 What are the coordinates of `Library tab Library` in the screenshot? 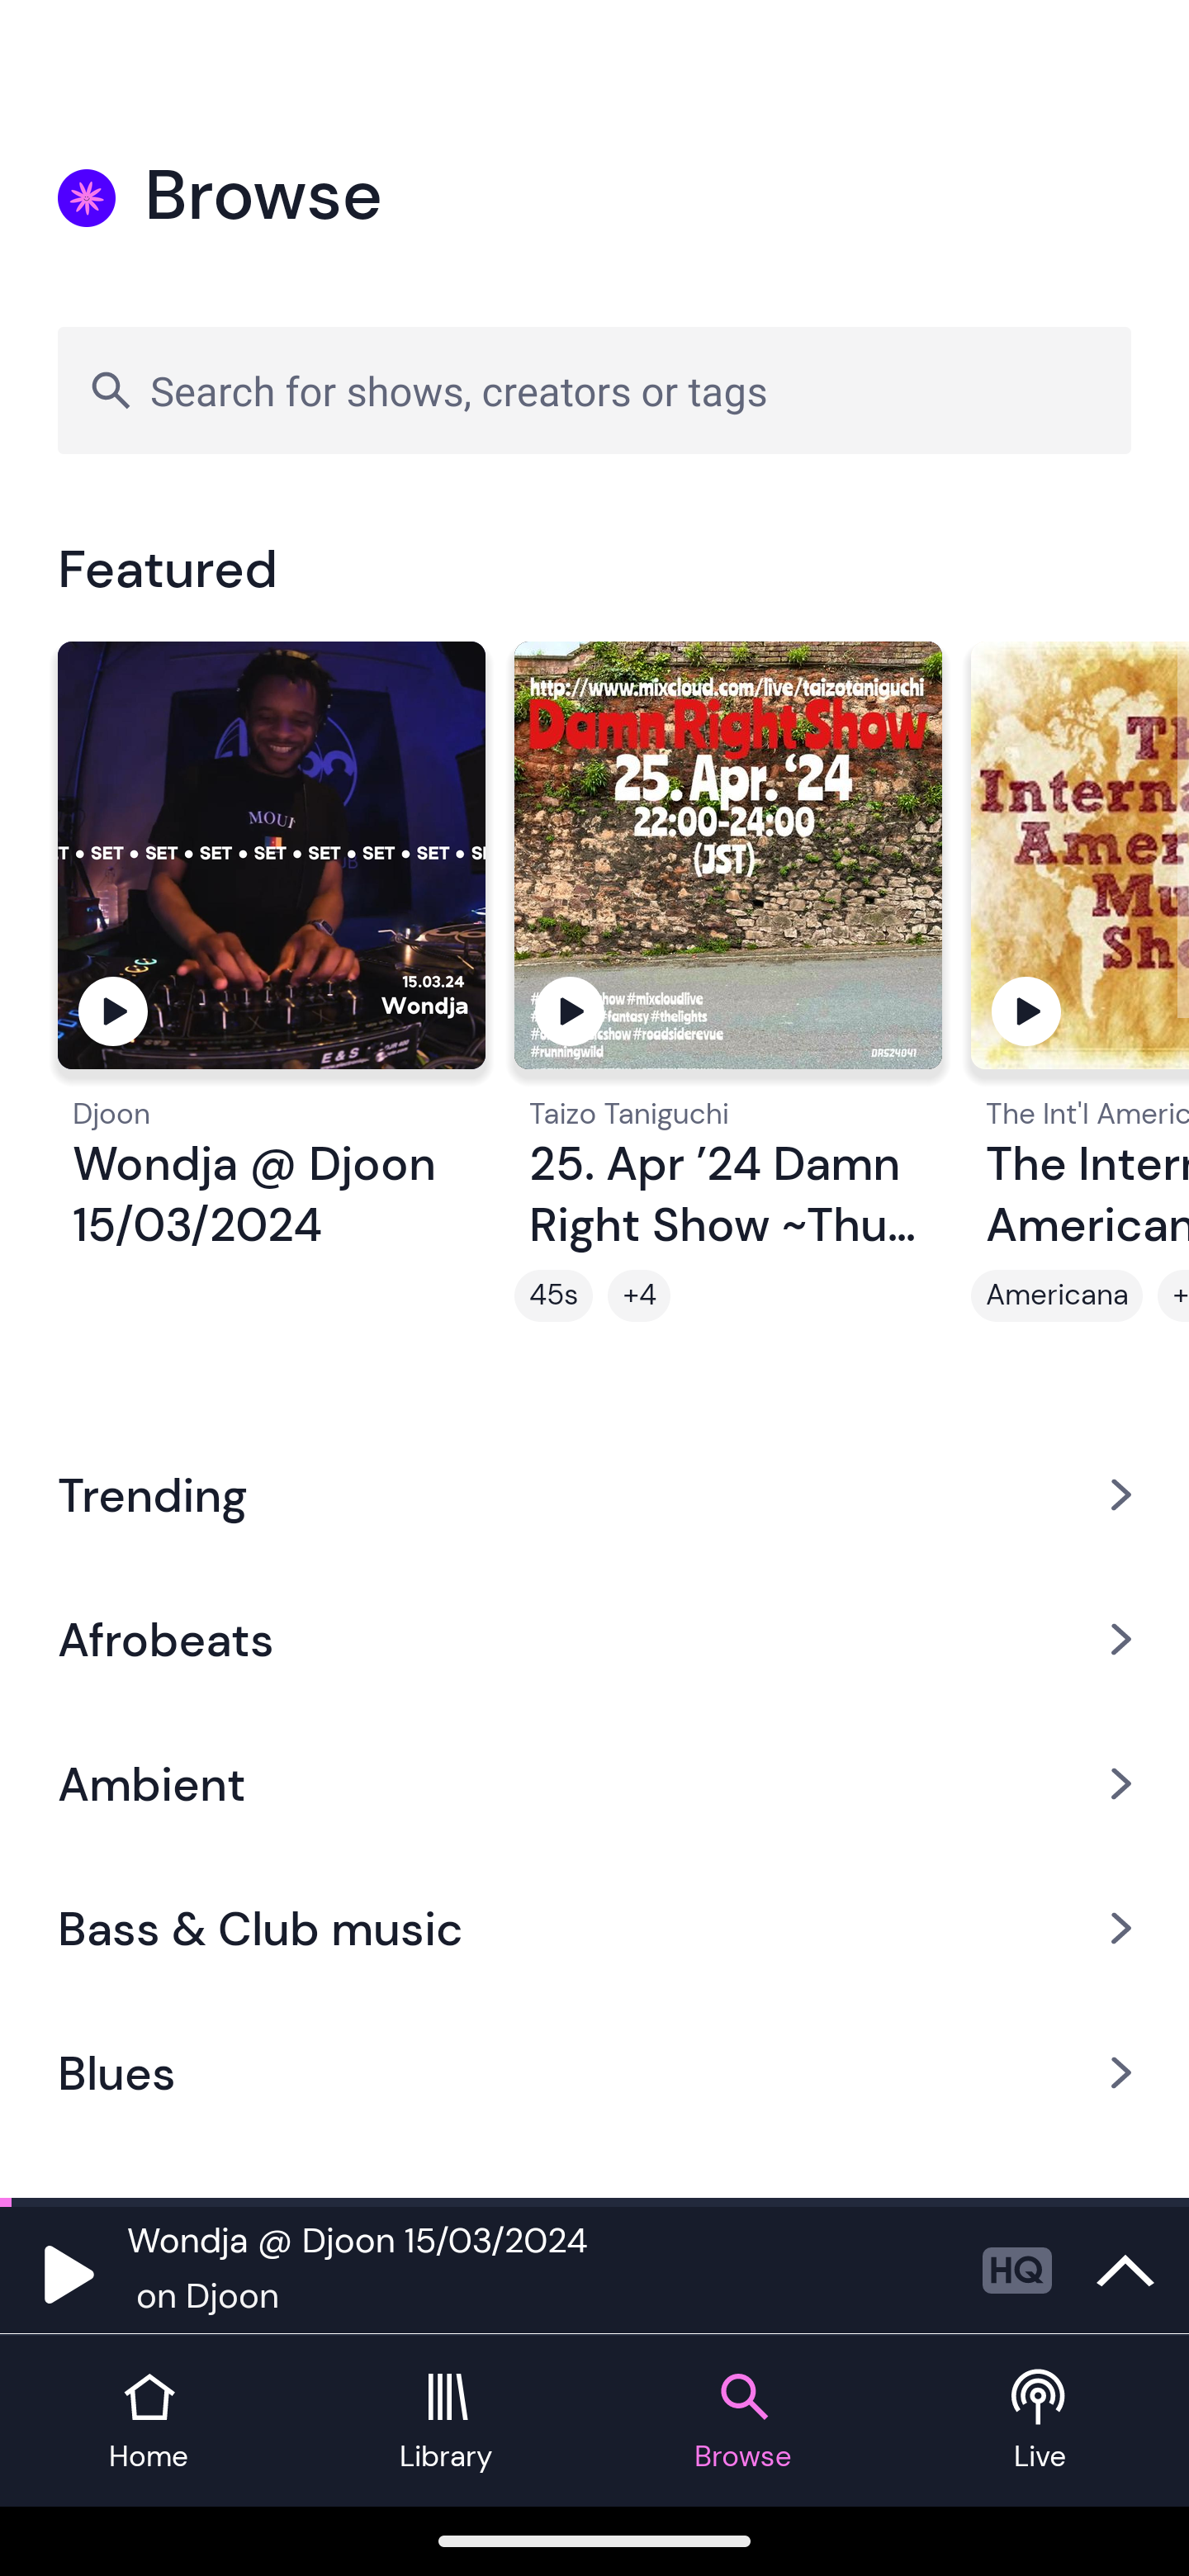 It's located at (446, 2421).